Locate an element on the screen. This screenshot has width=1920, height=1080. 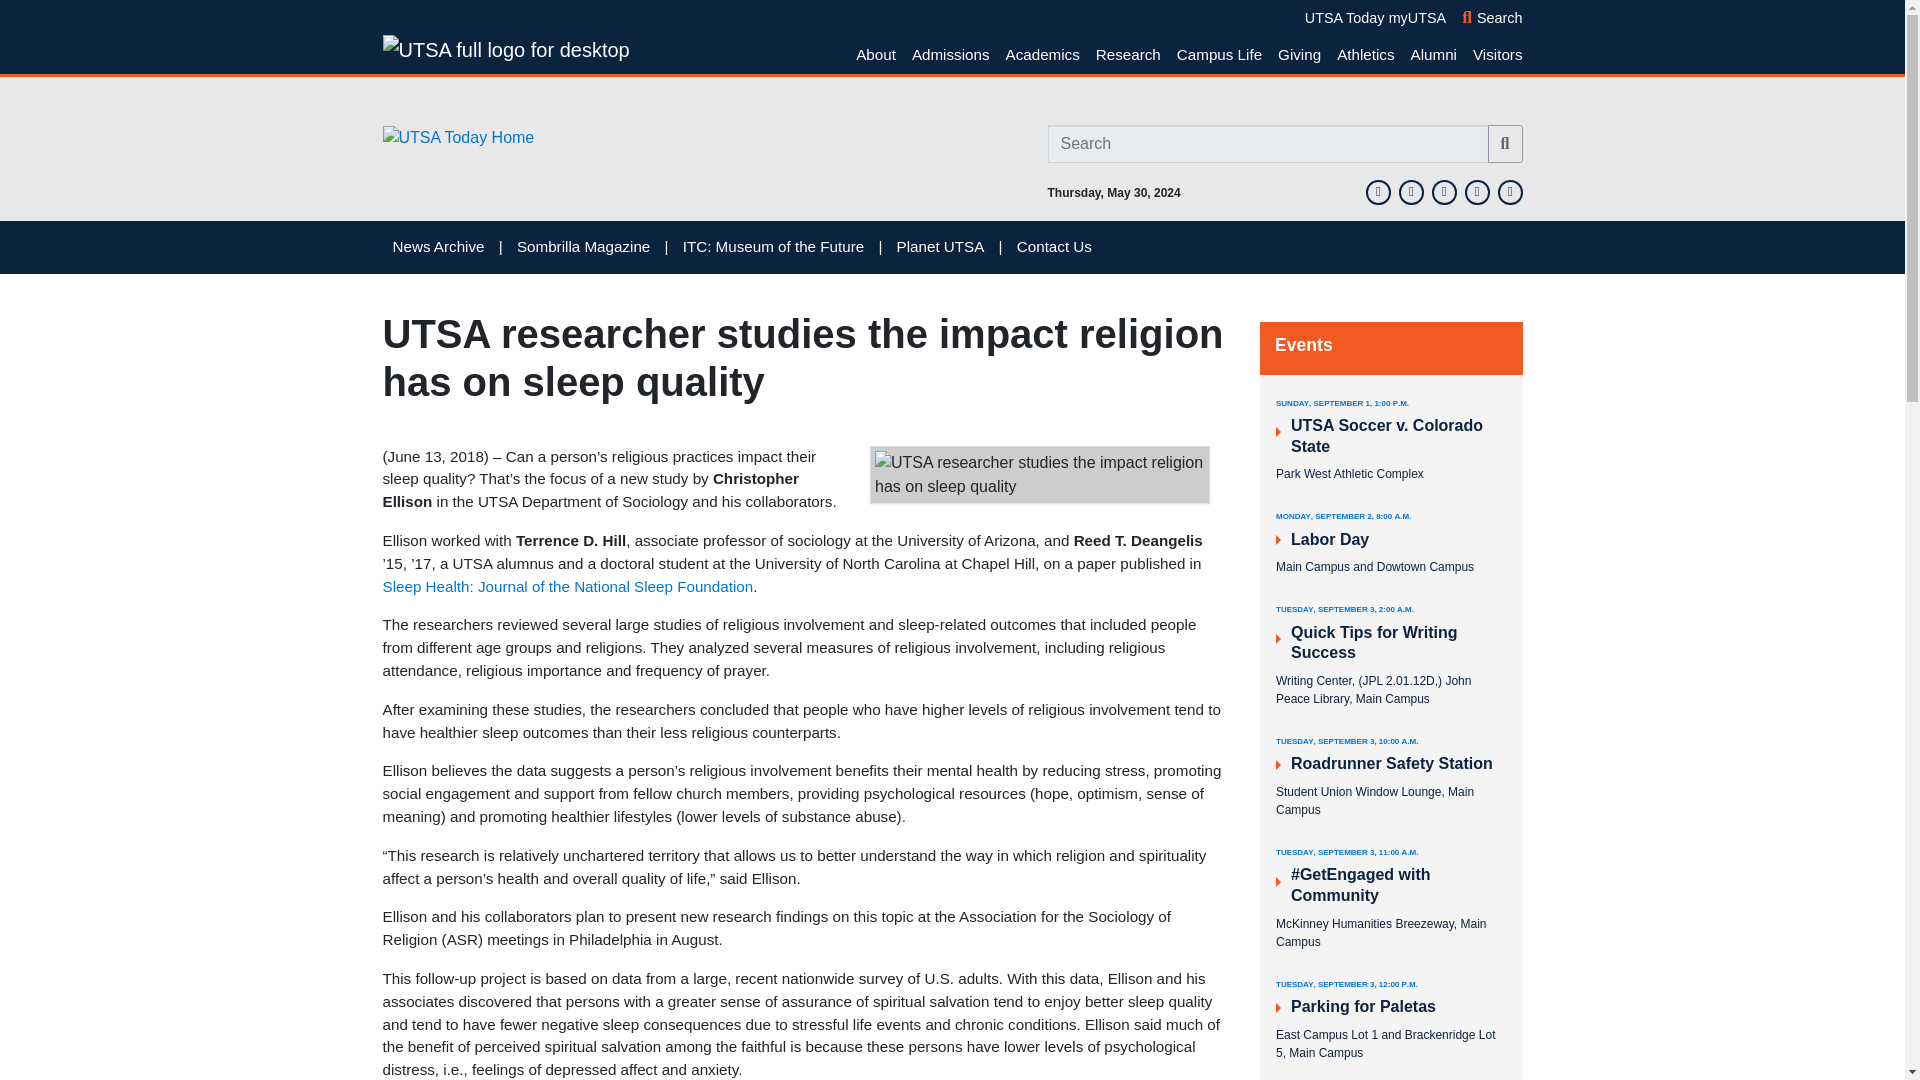
UTSA Today Search is located at coordinates (1505, 144).